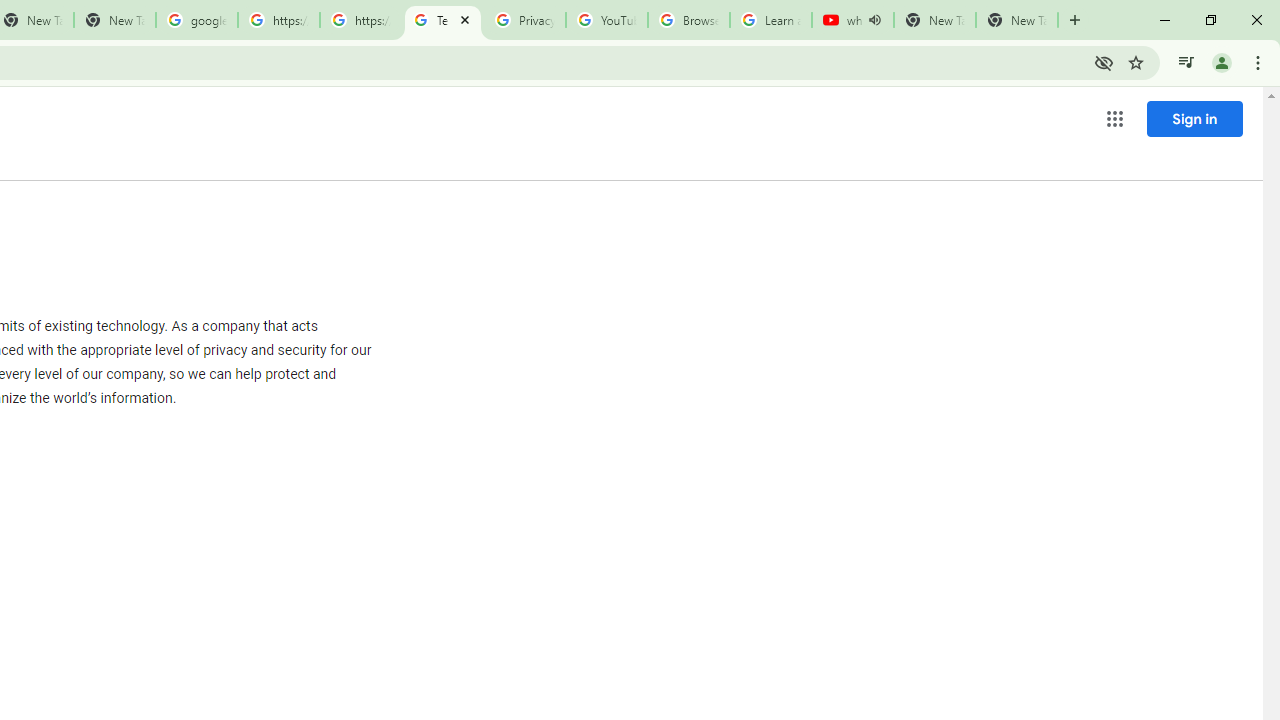  What do you see at coordinates (1016, 20) in the screenshot?
I see `New Tab` at bounding box center [1016, 20].